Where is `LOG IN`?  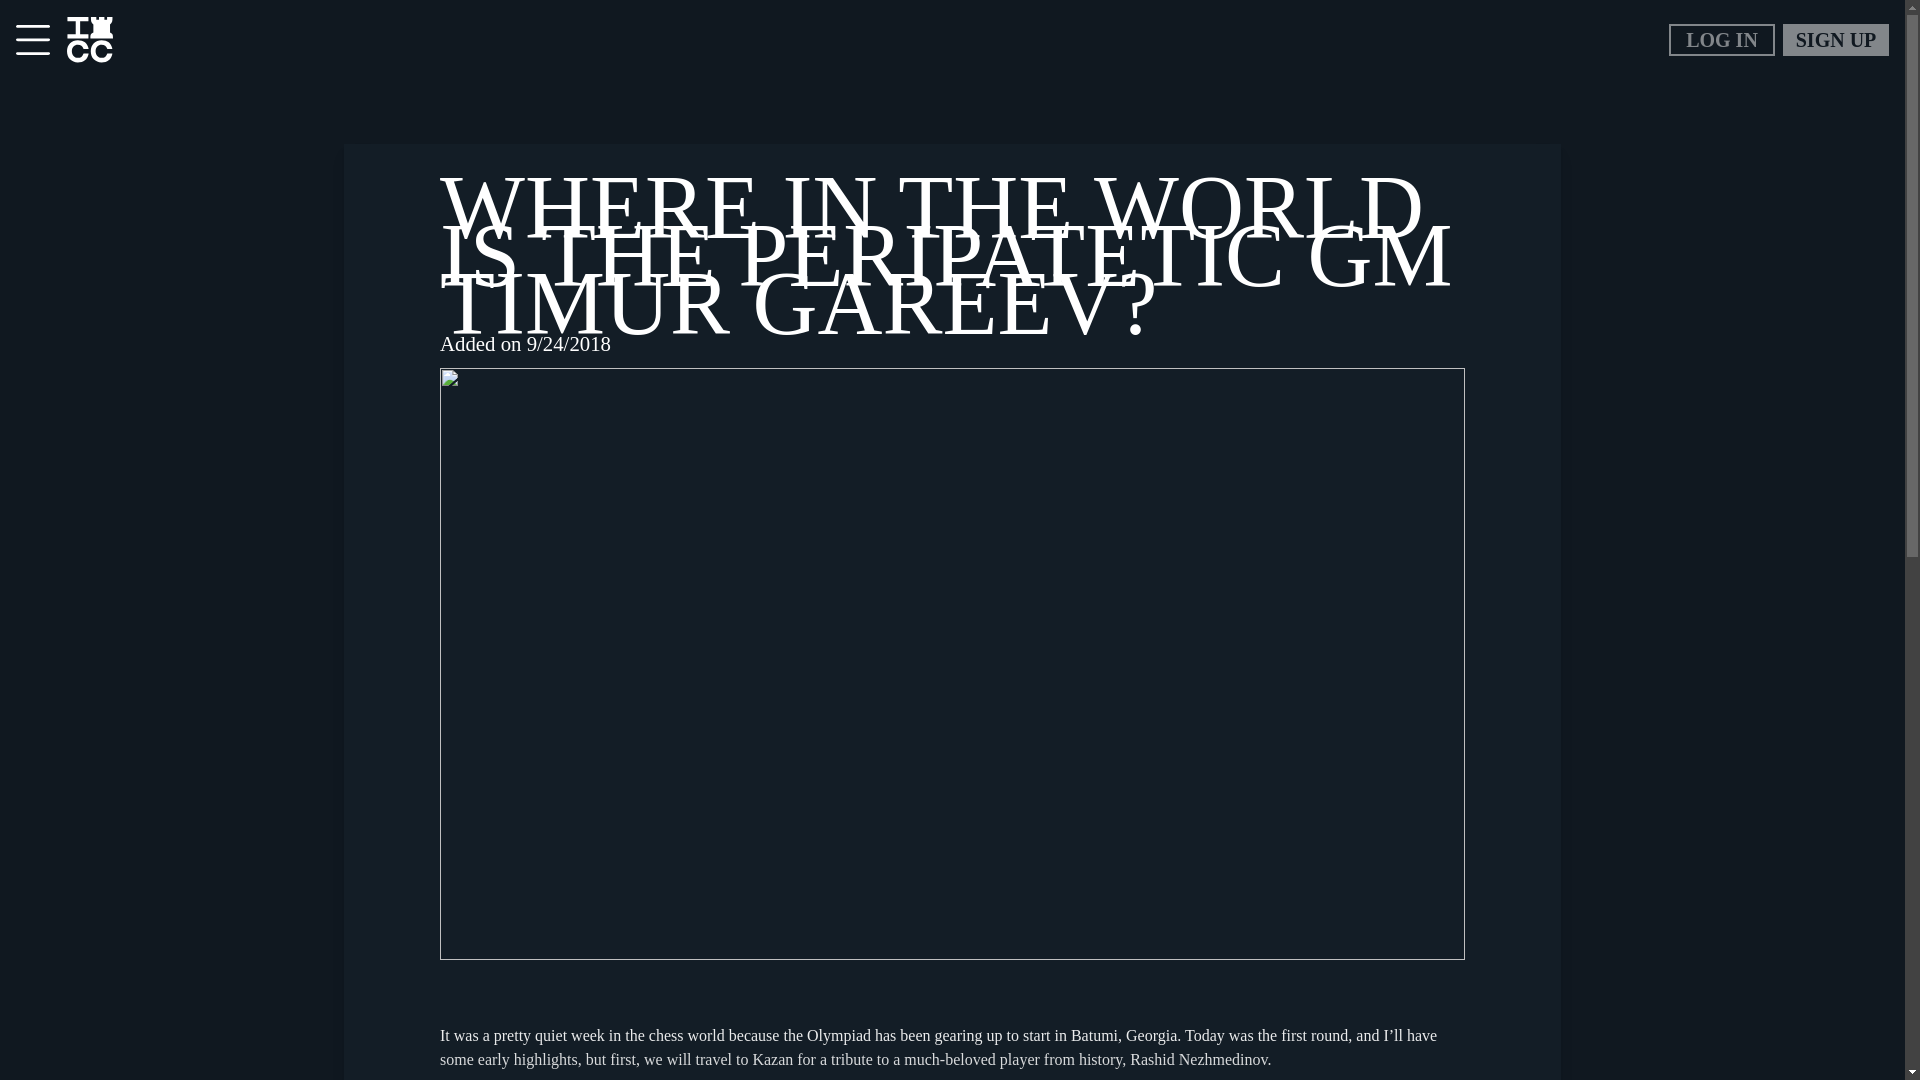 LOG IN is located at coordinates (1721, 40).